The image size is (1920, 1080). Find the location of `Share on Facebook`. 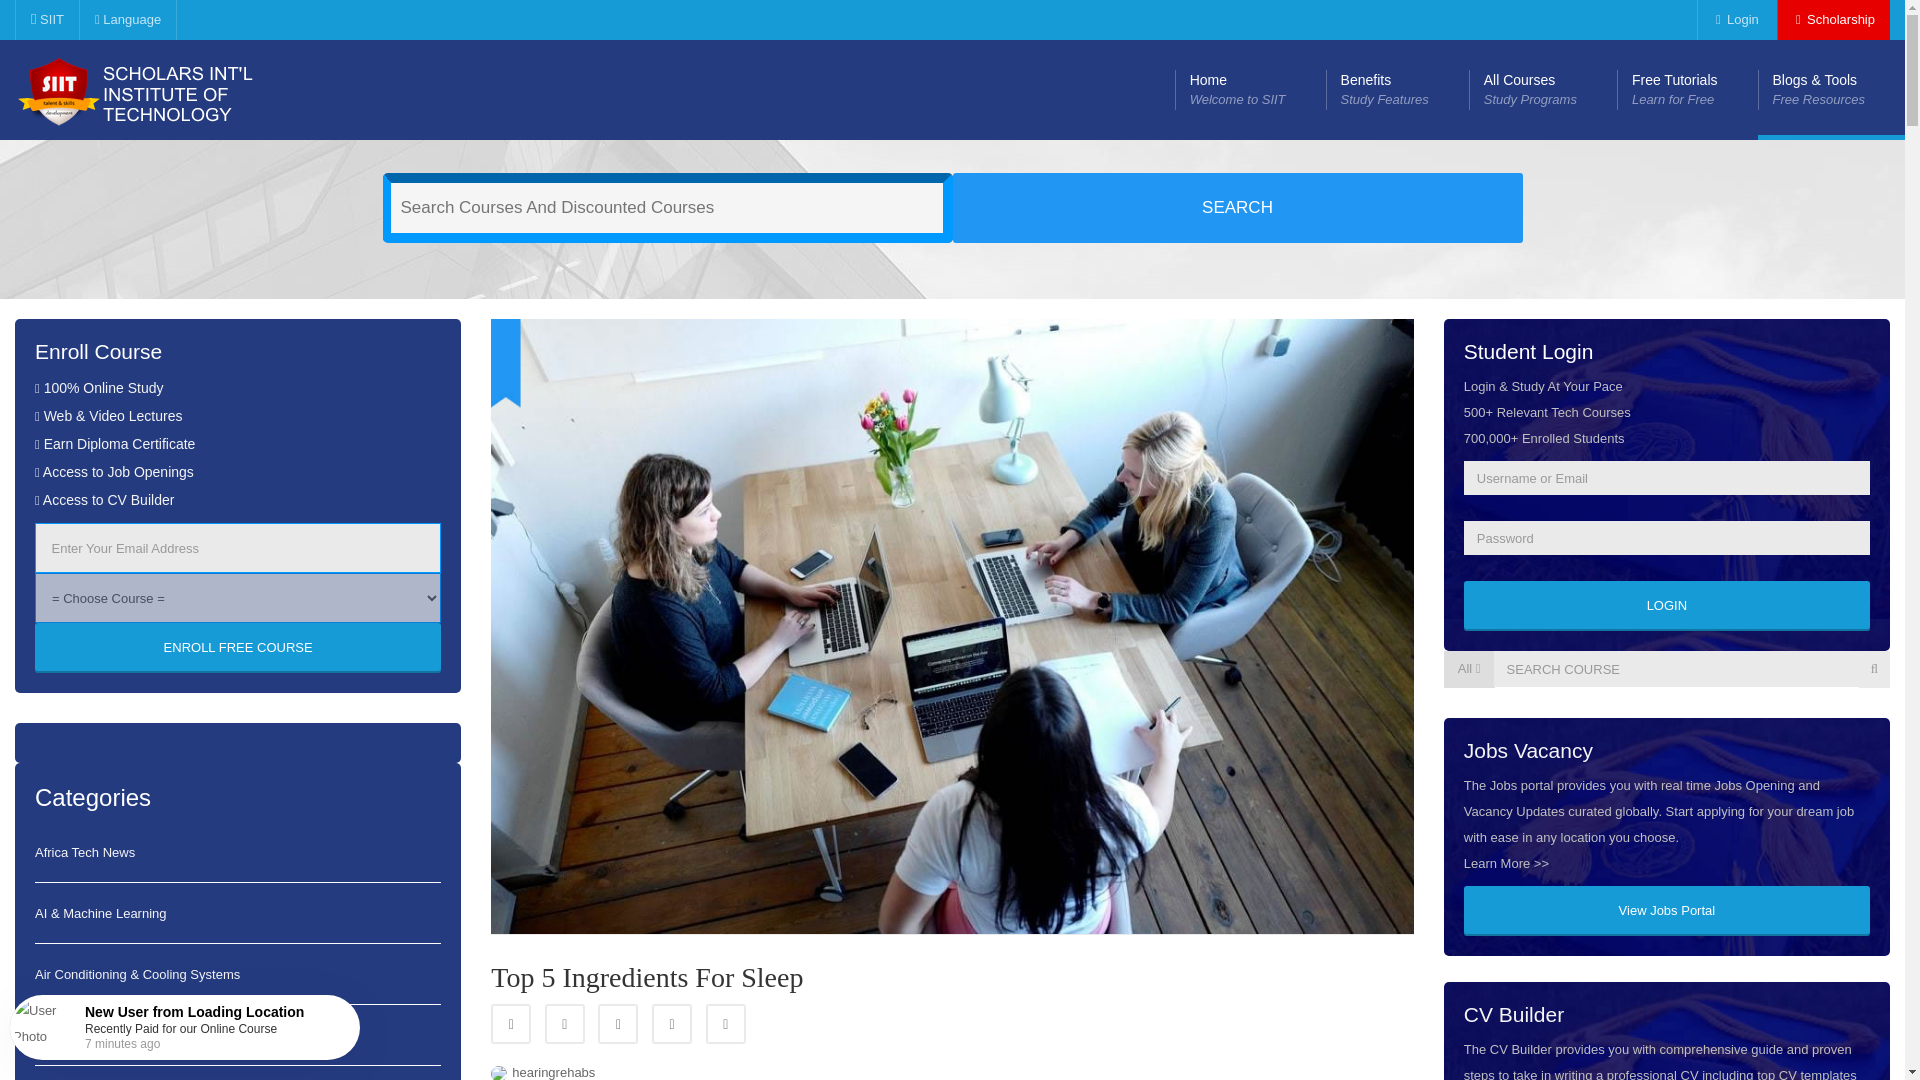

Share on Facebook is located at coordinates (1397, 90).